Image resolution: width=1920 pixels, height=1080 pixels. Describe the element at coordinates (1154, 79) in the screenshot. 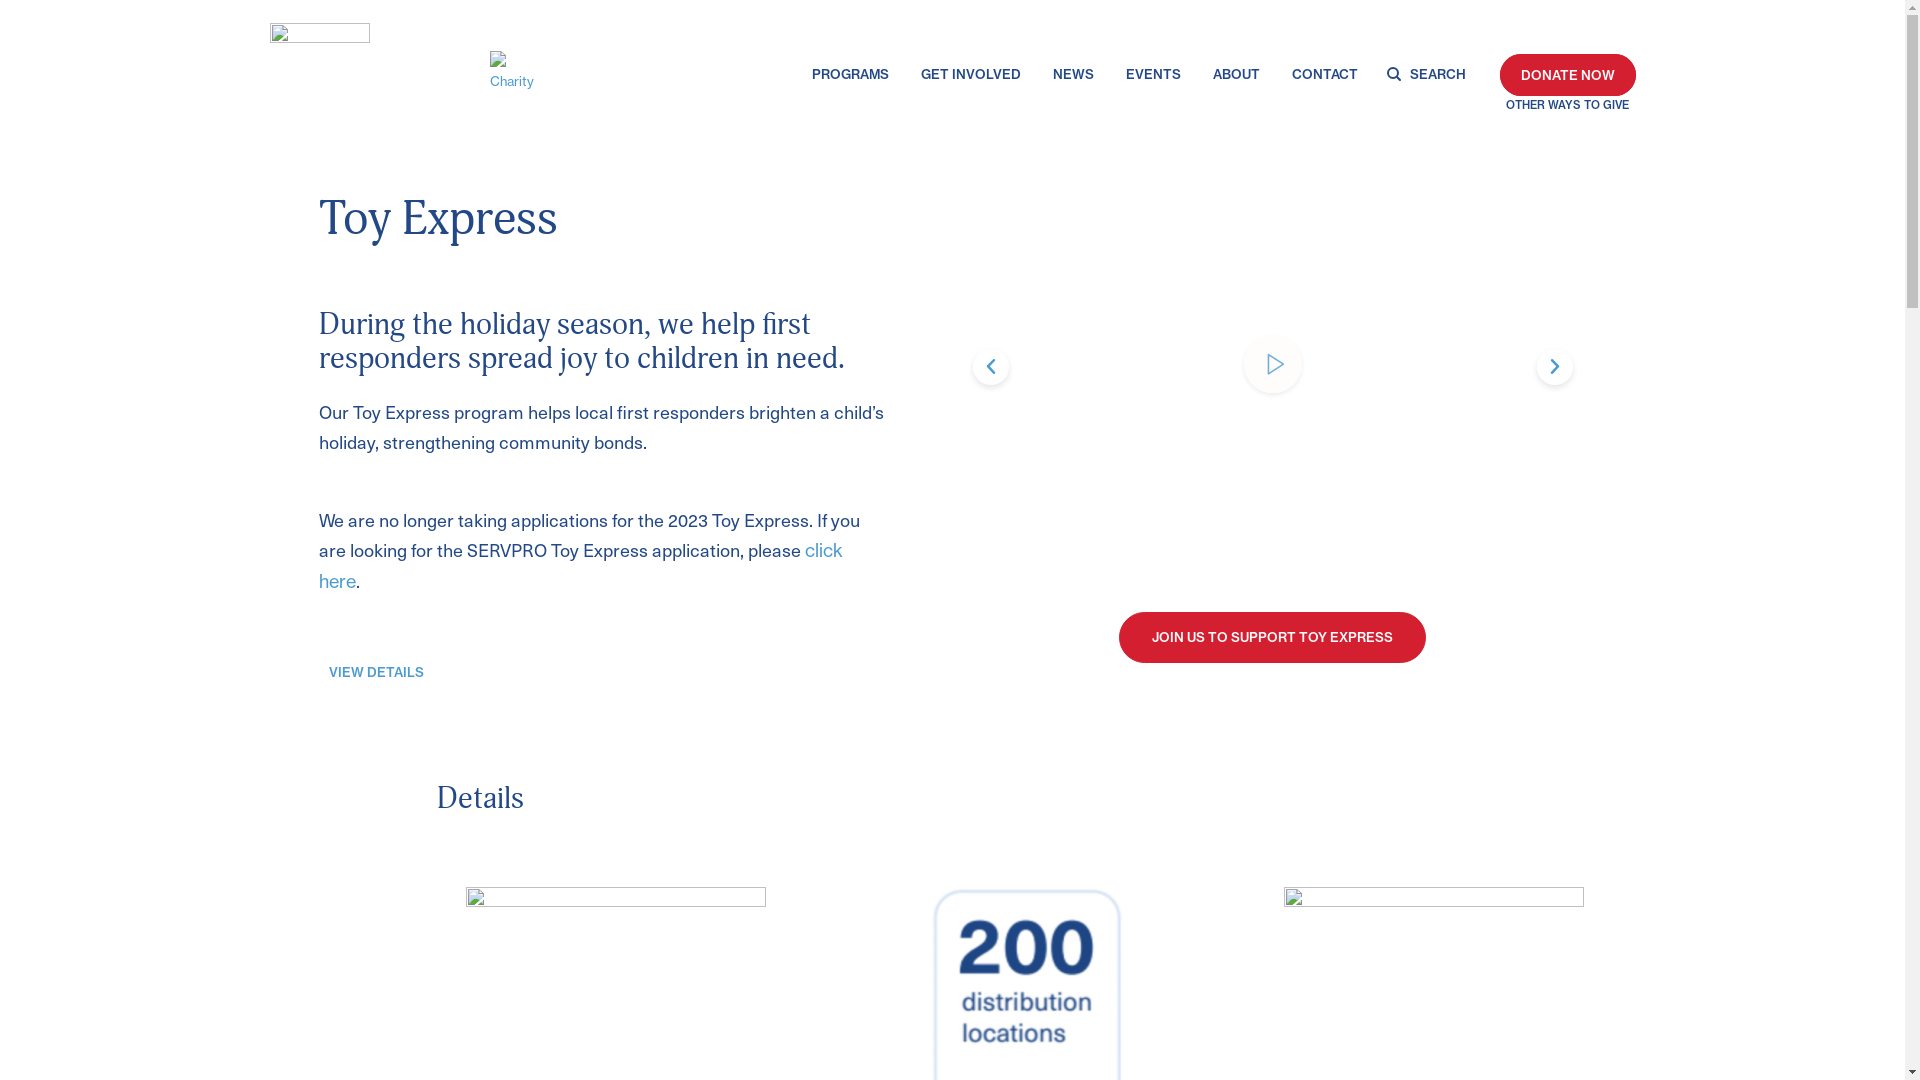

I see `EVENTS` at that location.